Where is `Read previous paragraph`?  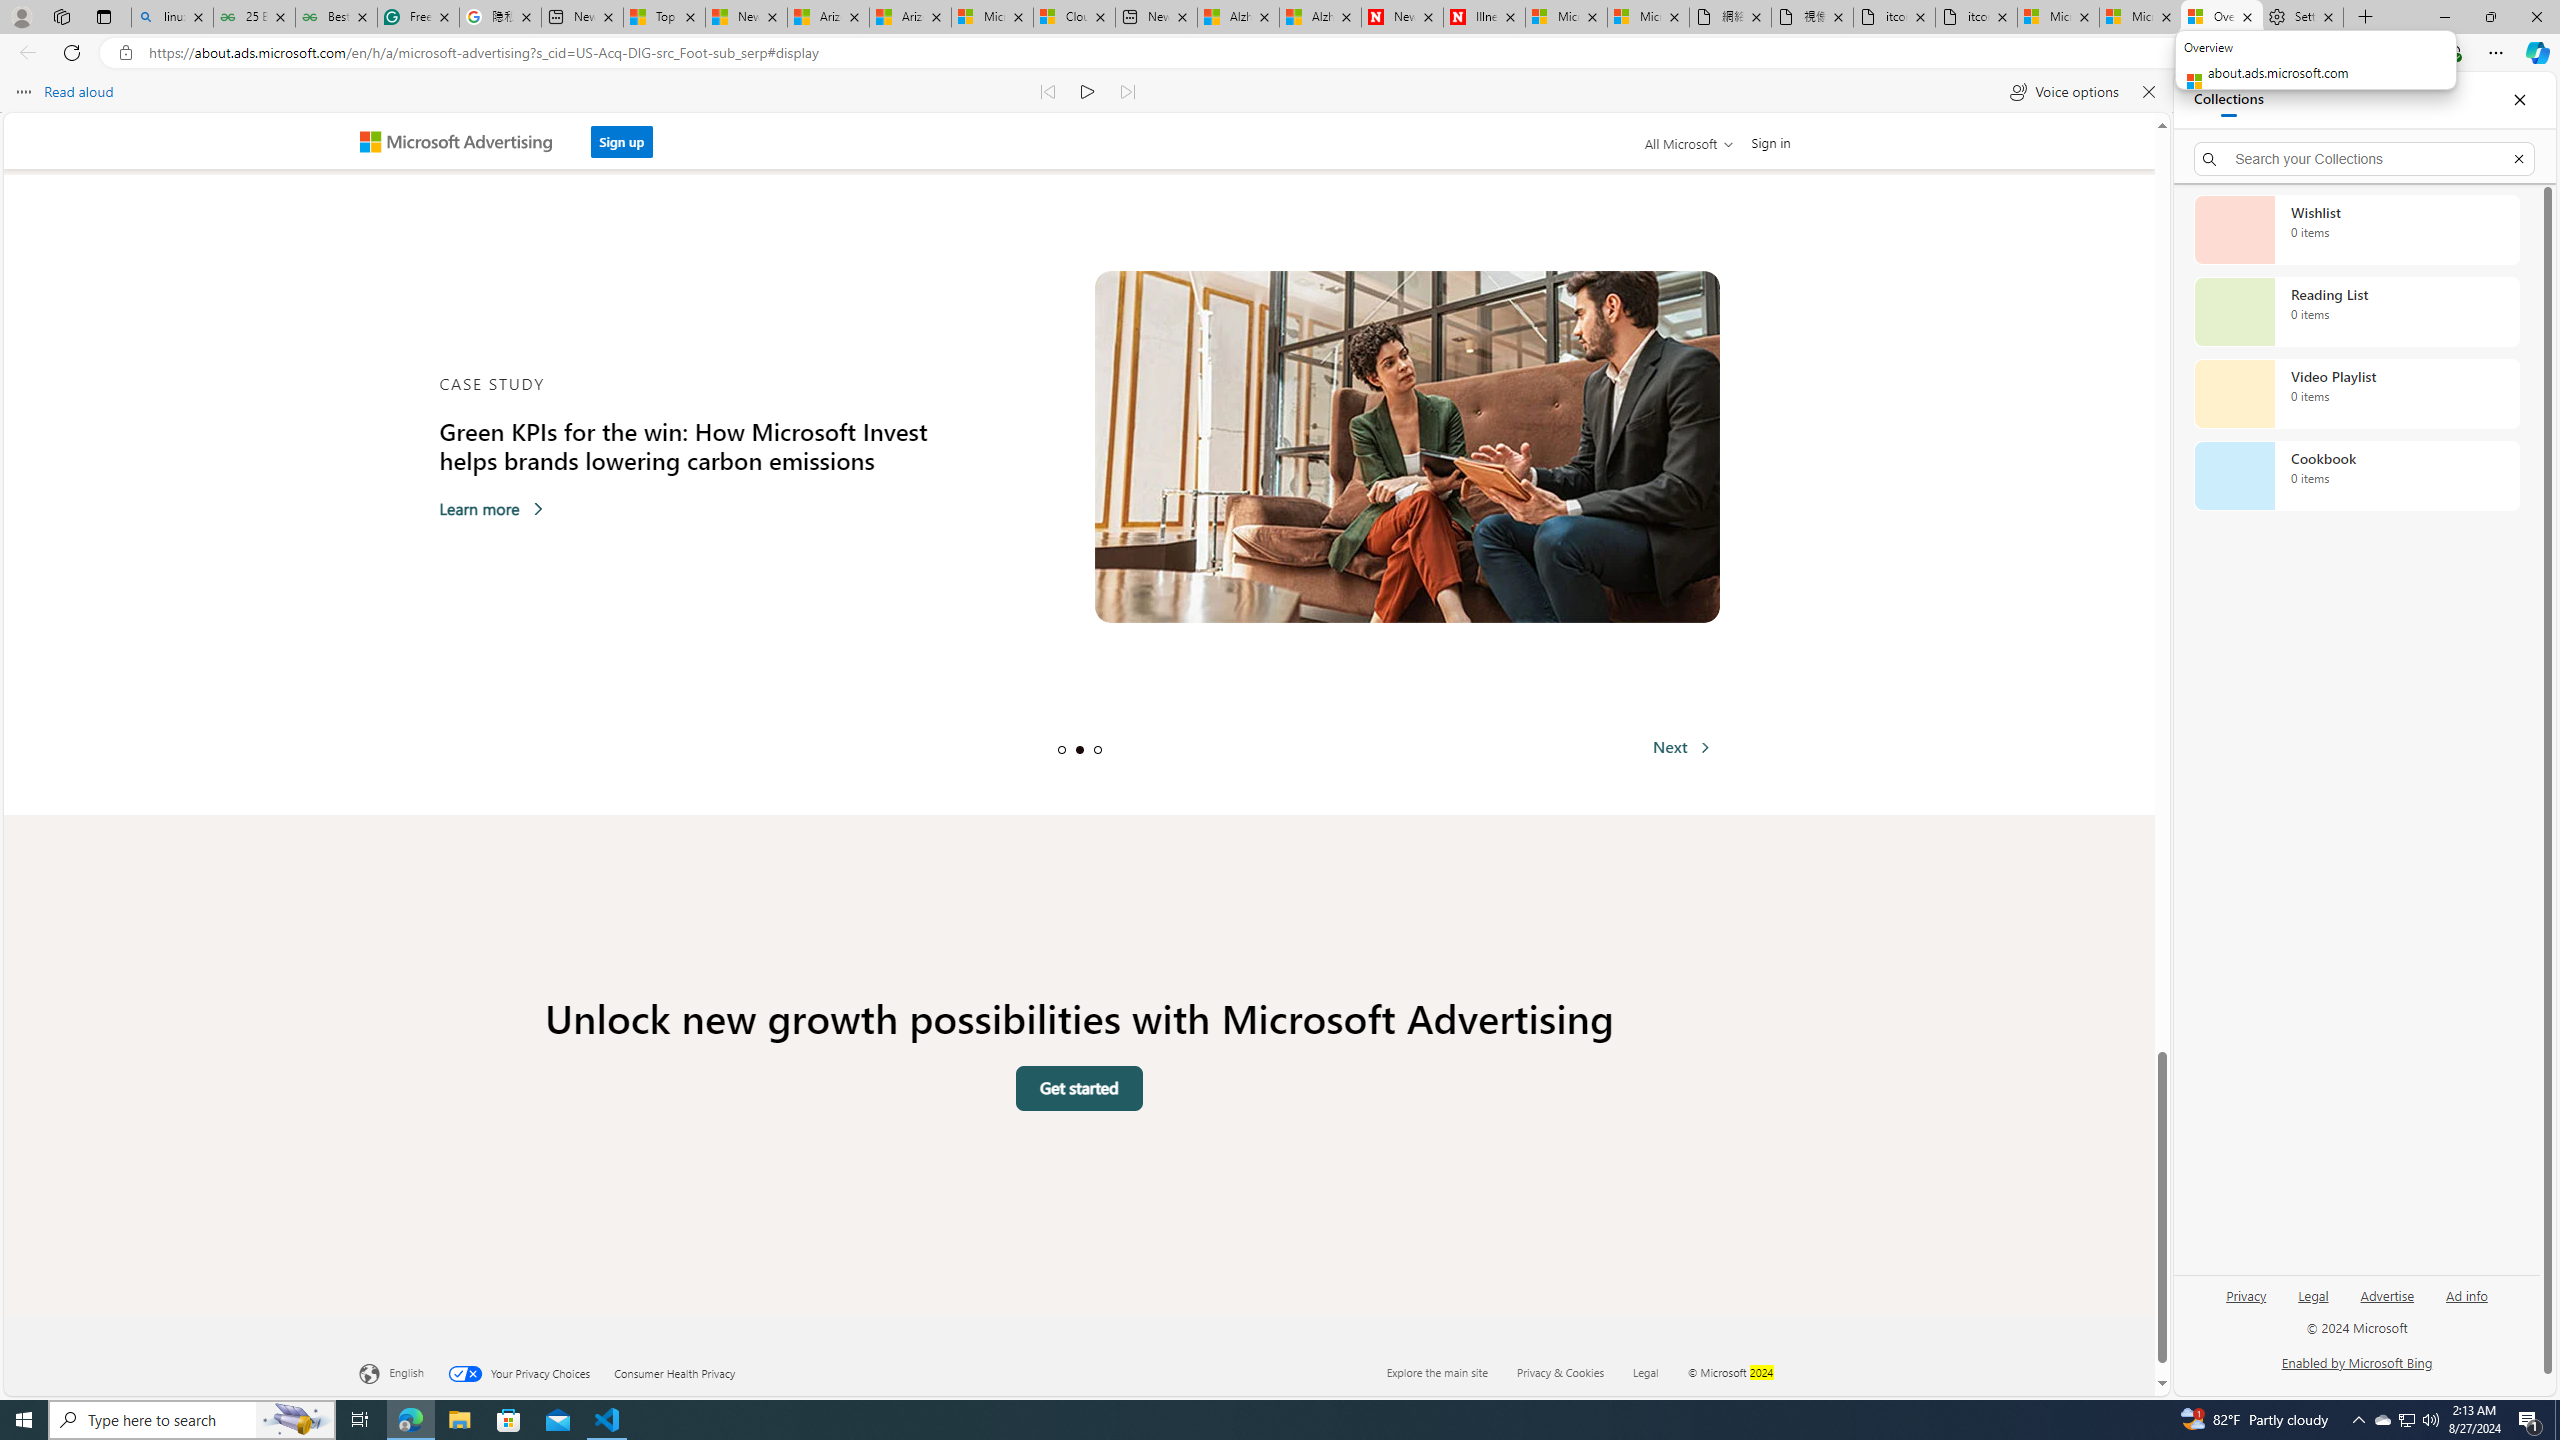
Read previous paragraph is located at coordinates (1050, 92).